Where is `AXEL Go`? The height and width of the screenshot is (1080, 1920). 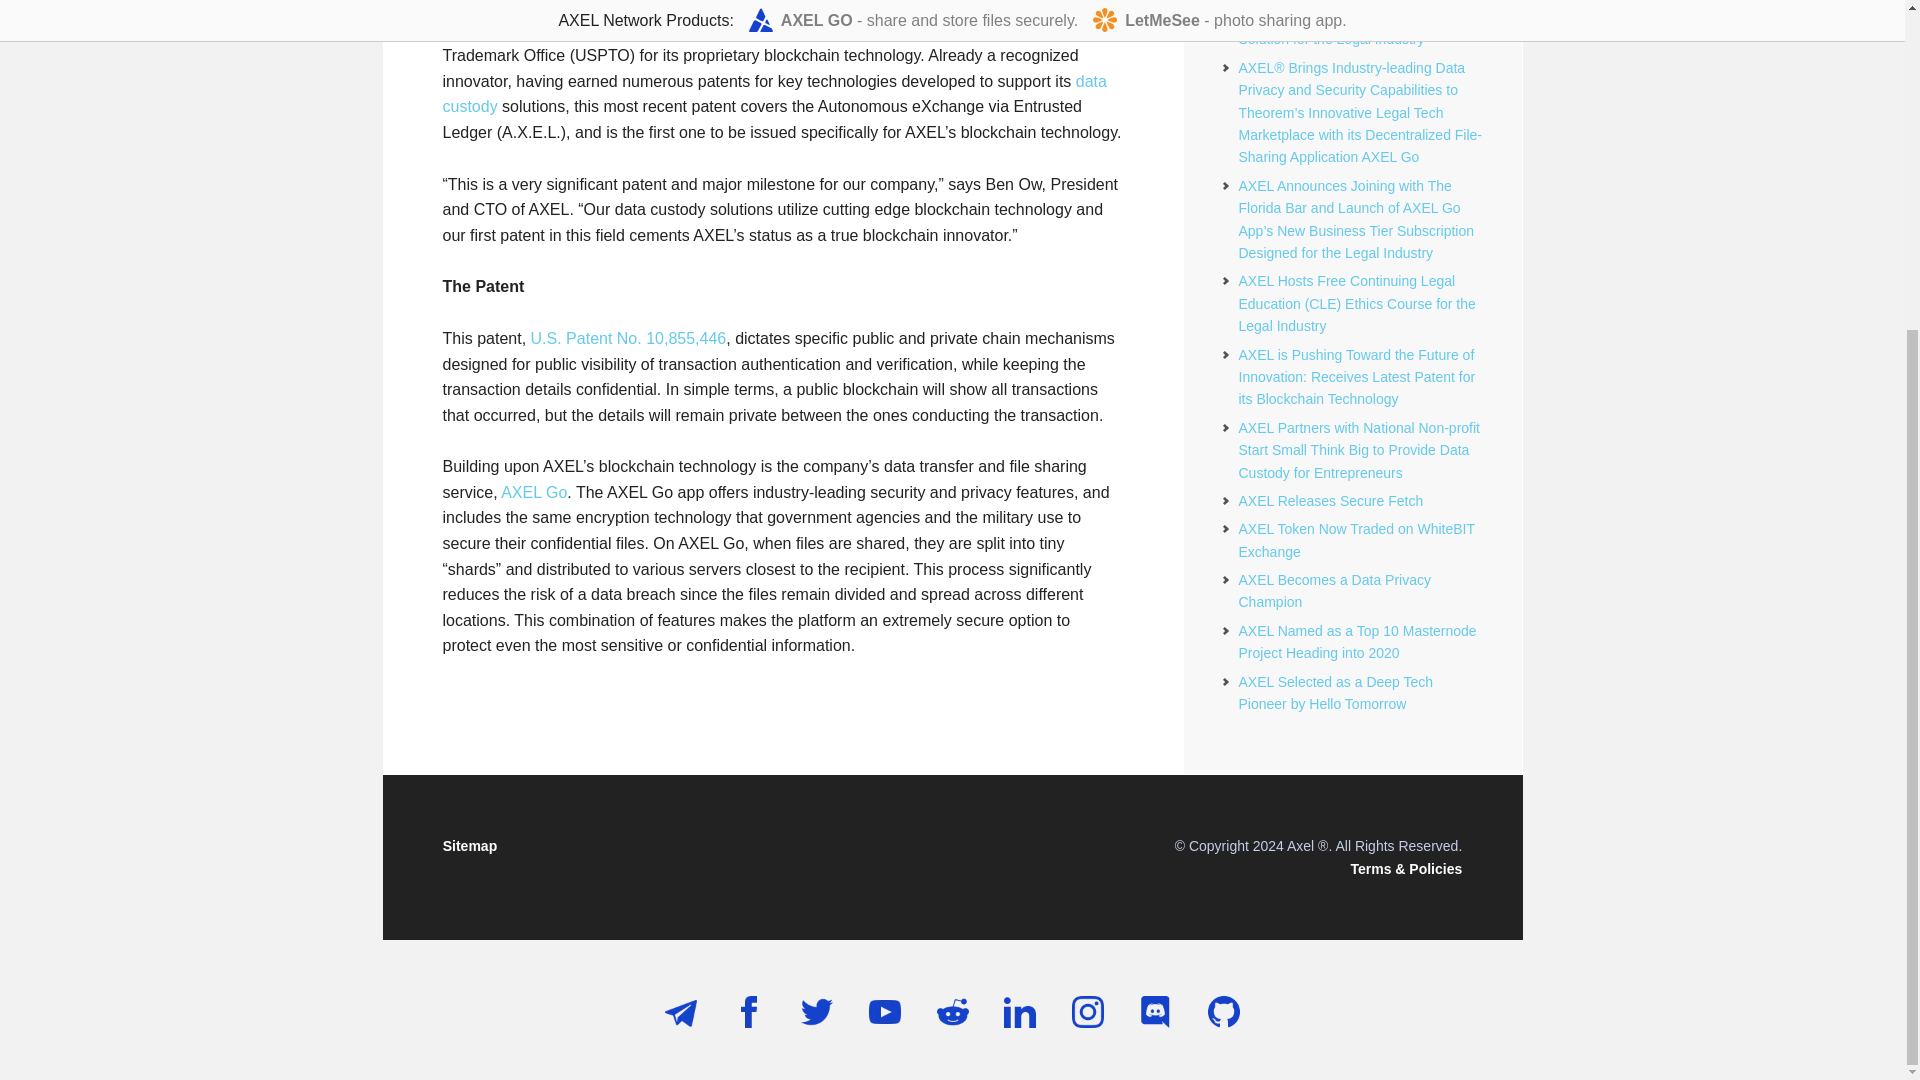
AXEL Go is located at coordinates (534, 492).